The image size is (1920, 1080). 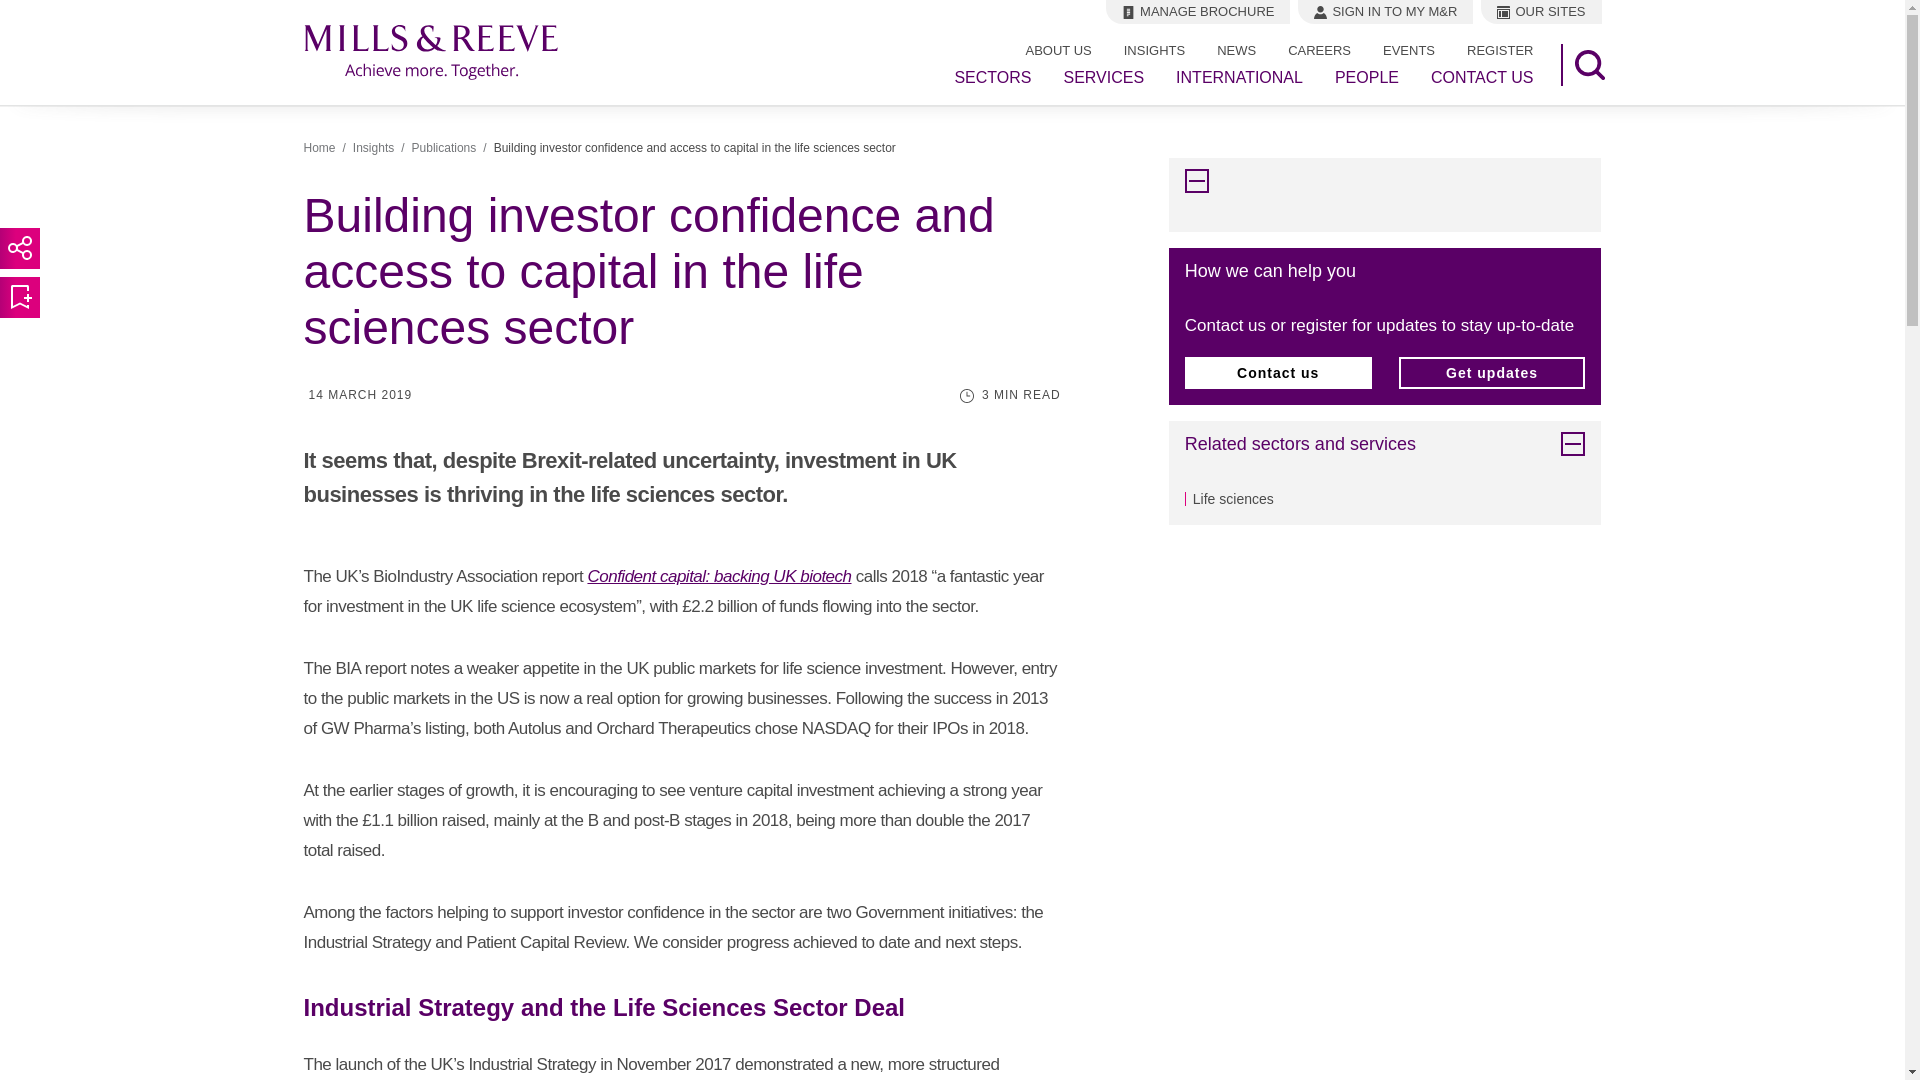 I want to click on PEOPLE, so click(x=1366, y=78).